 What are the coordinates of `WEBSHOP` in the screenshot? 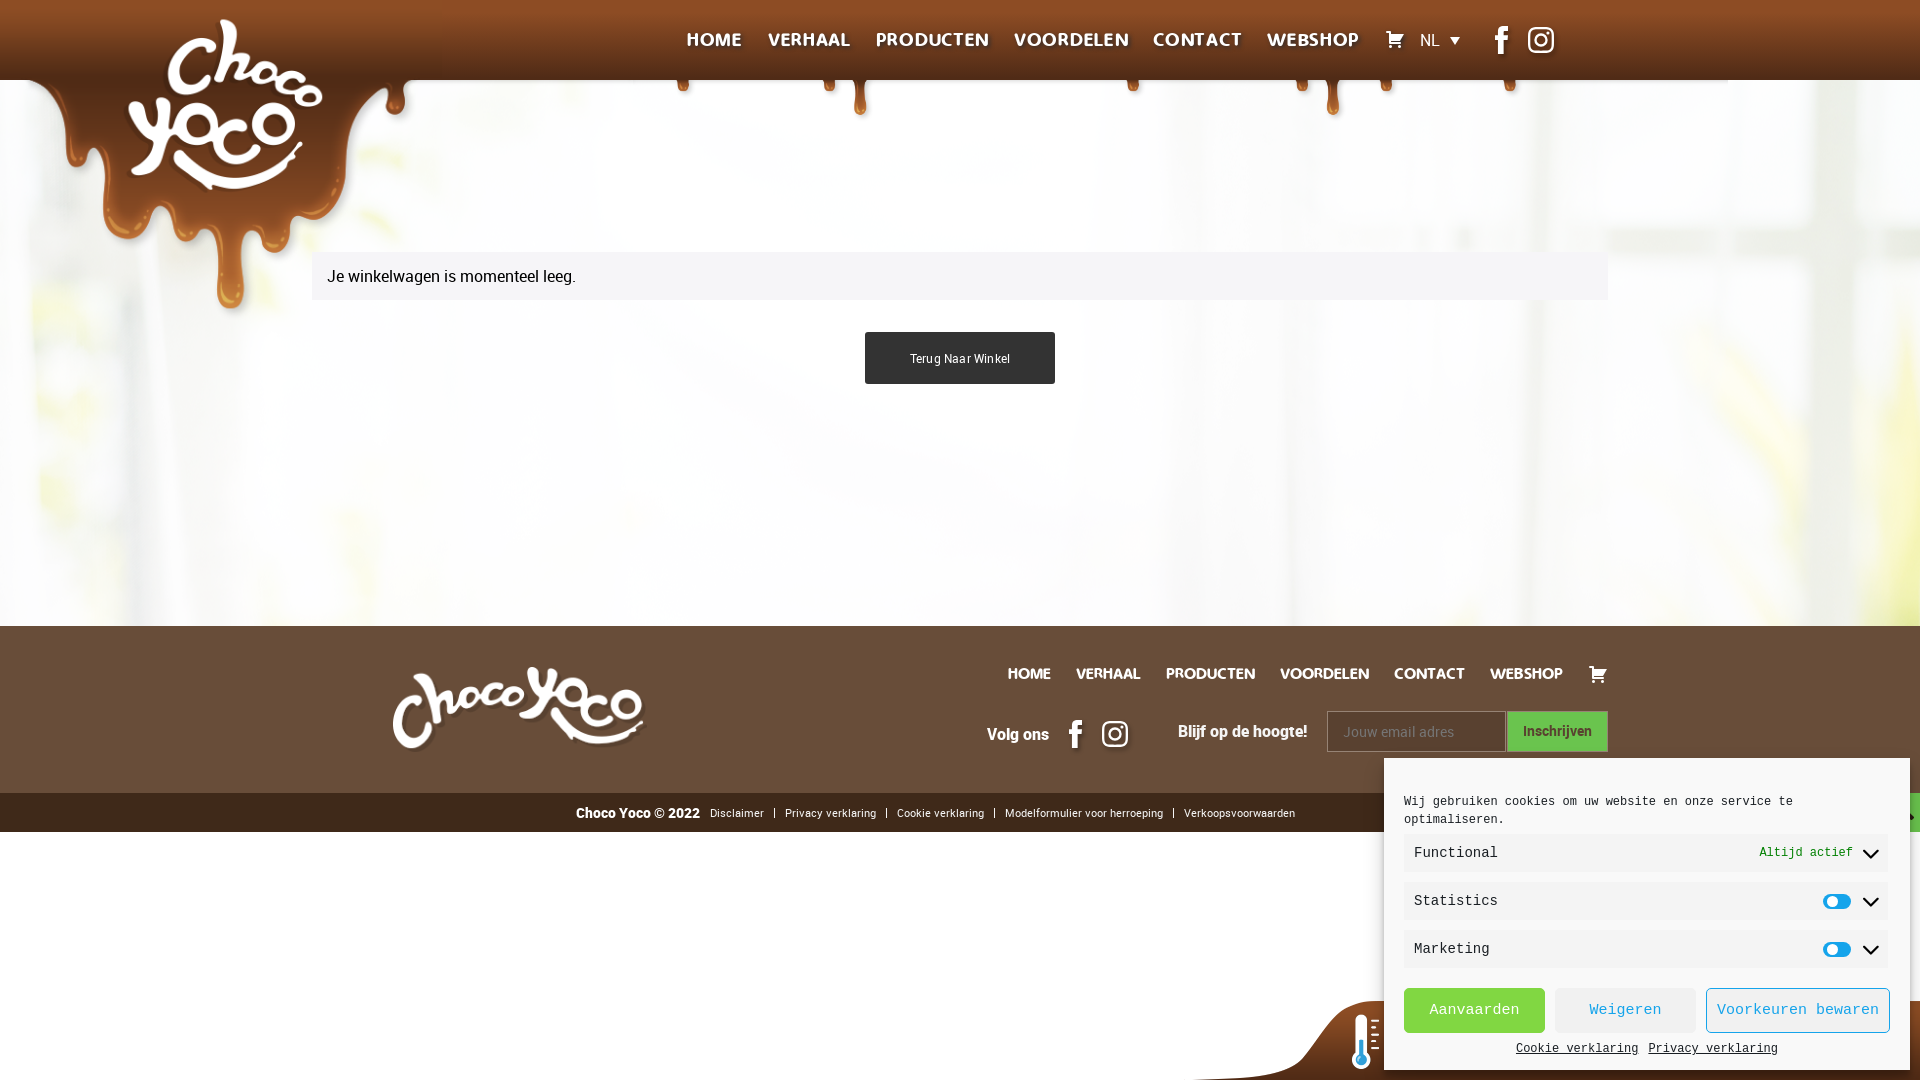 It's located at (1314, 40).